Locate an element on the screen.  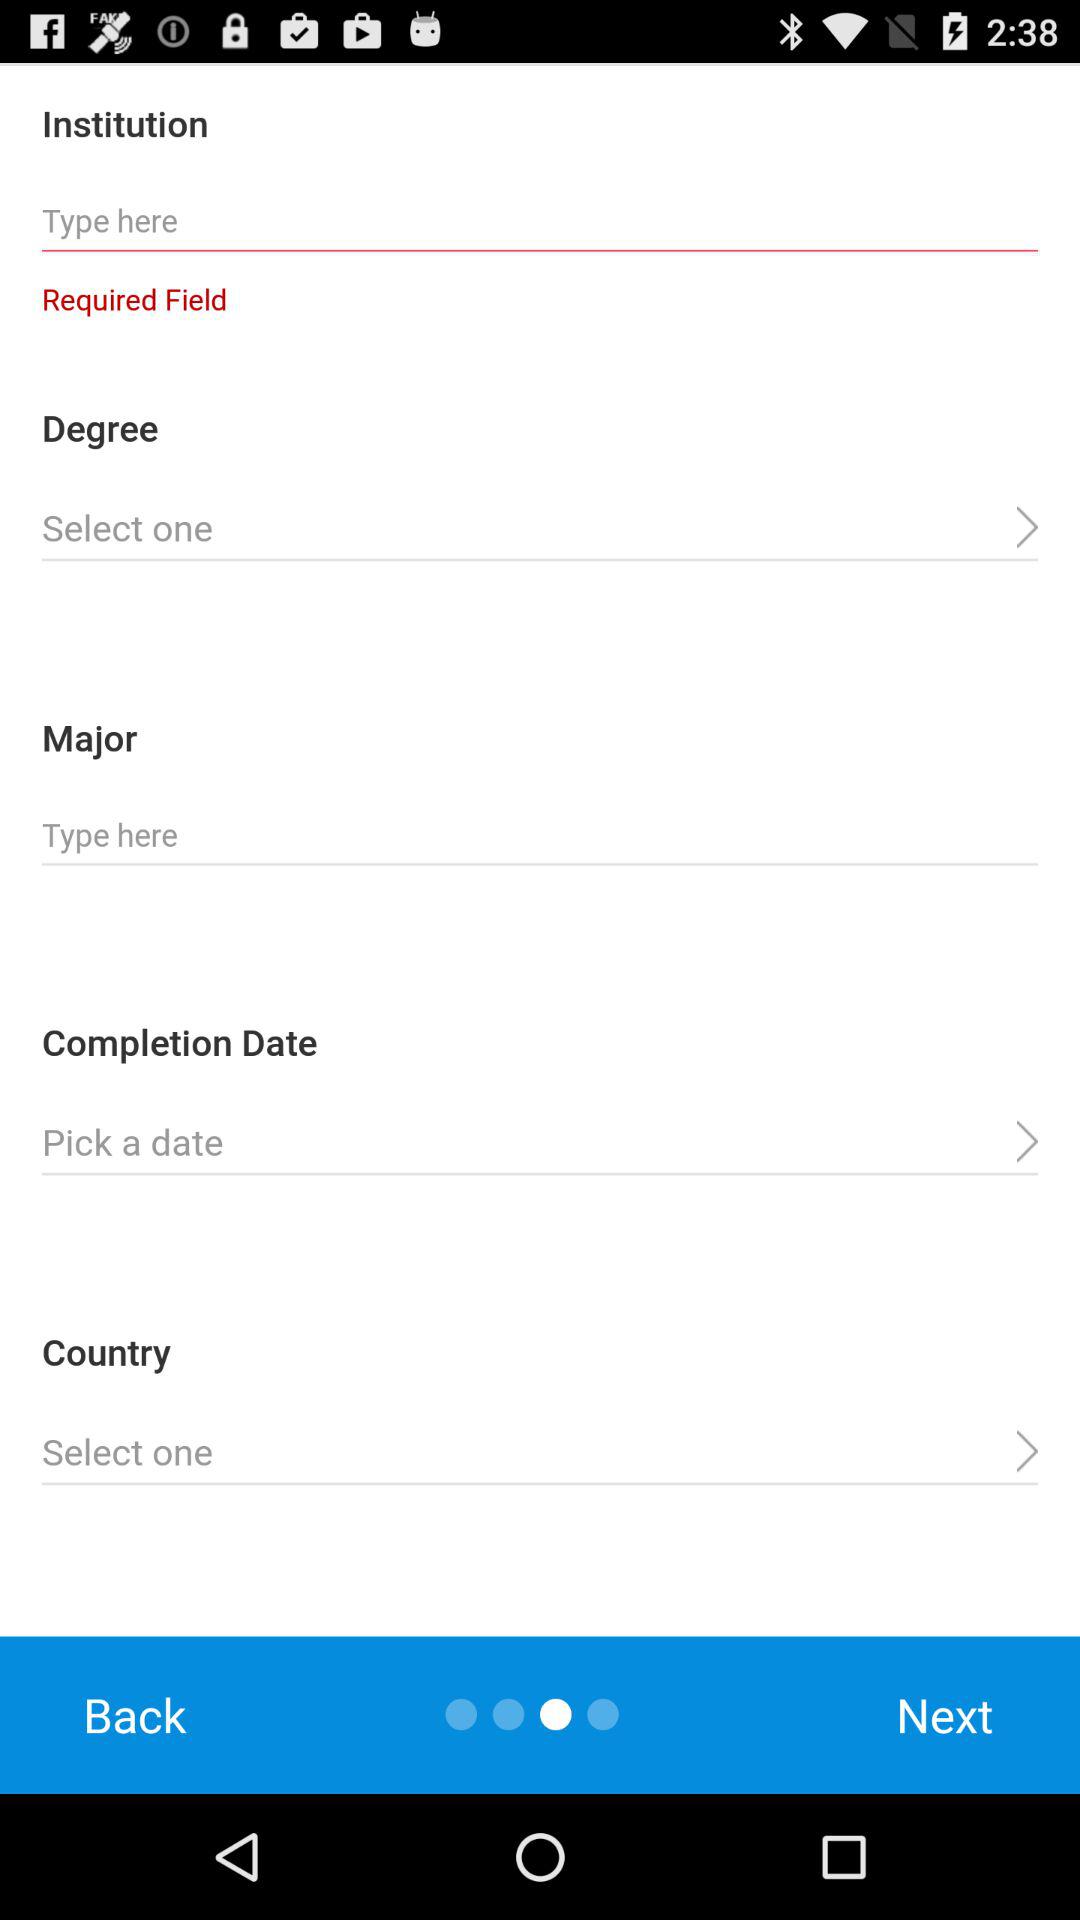
enter degree type is located at coordinates (540, 528).